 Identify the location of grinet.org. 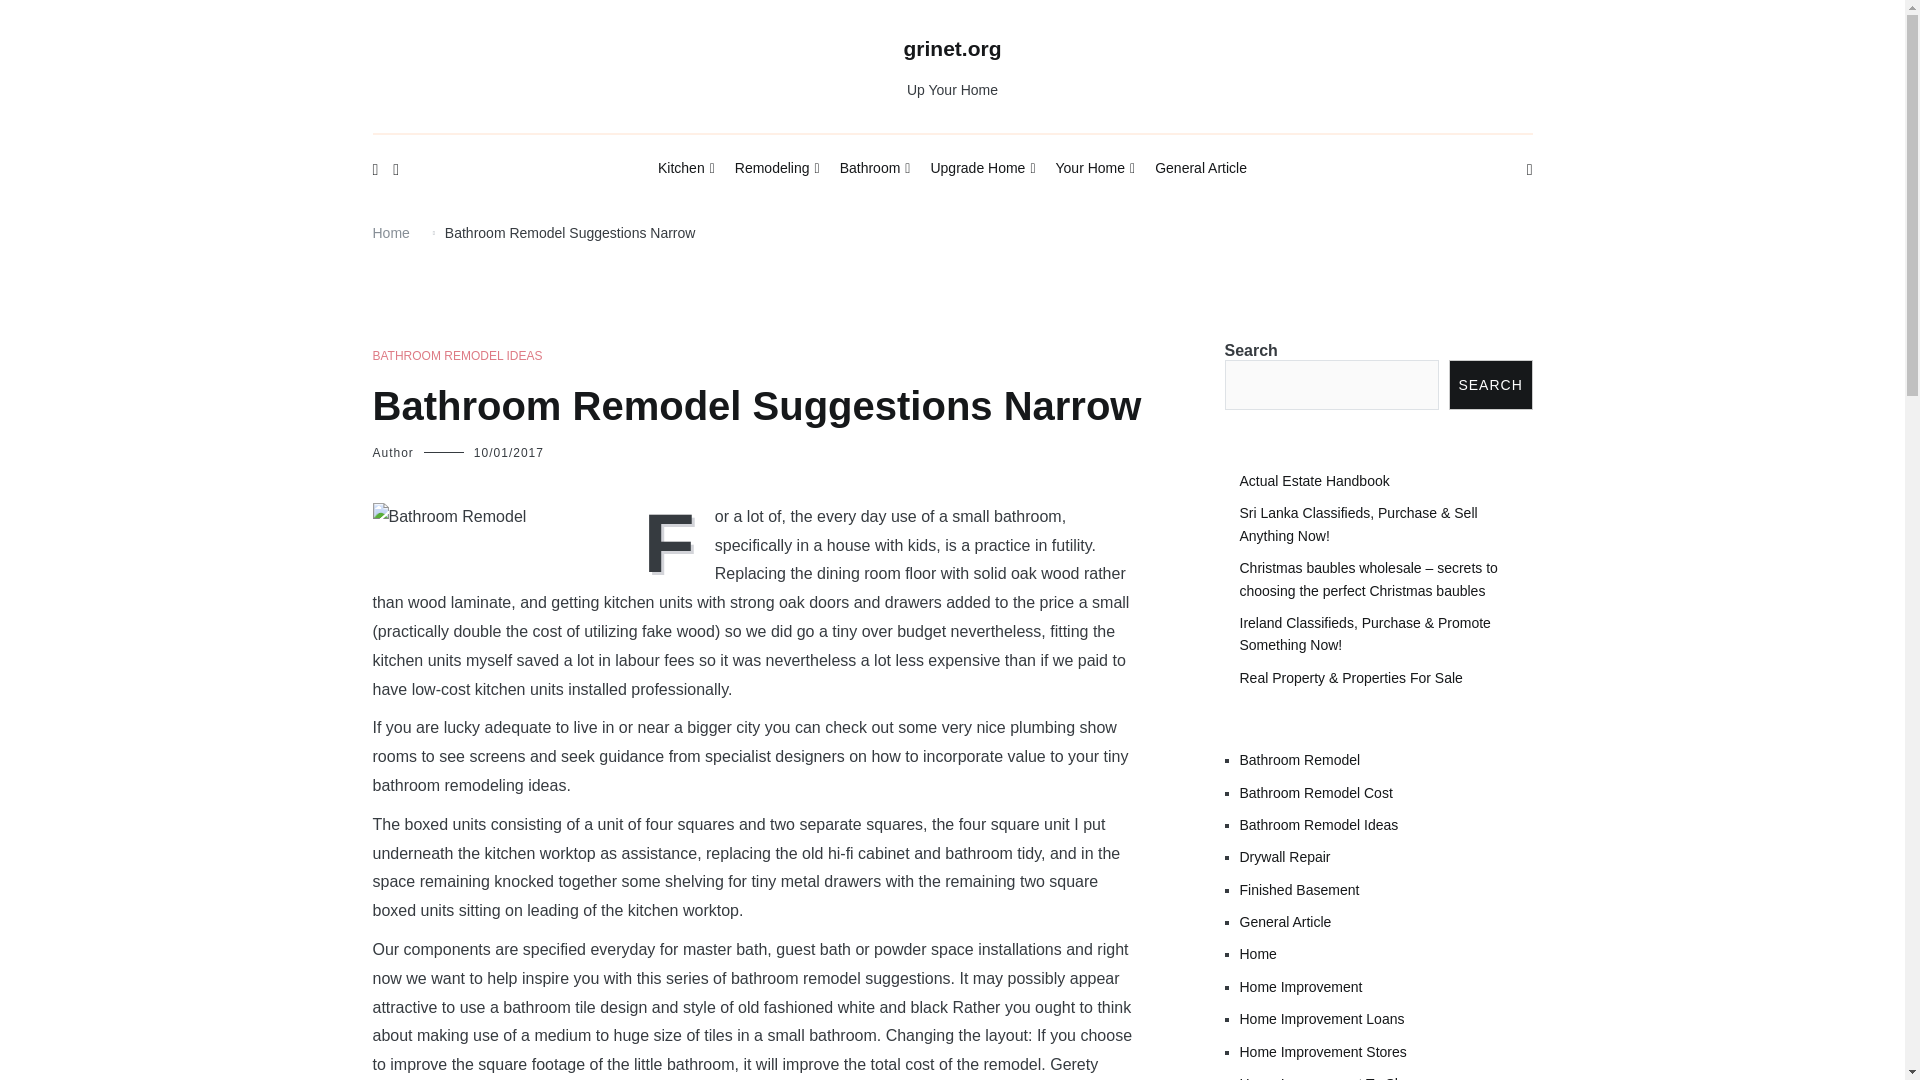
(953, 48).